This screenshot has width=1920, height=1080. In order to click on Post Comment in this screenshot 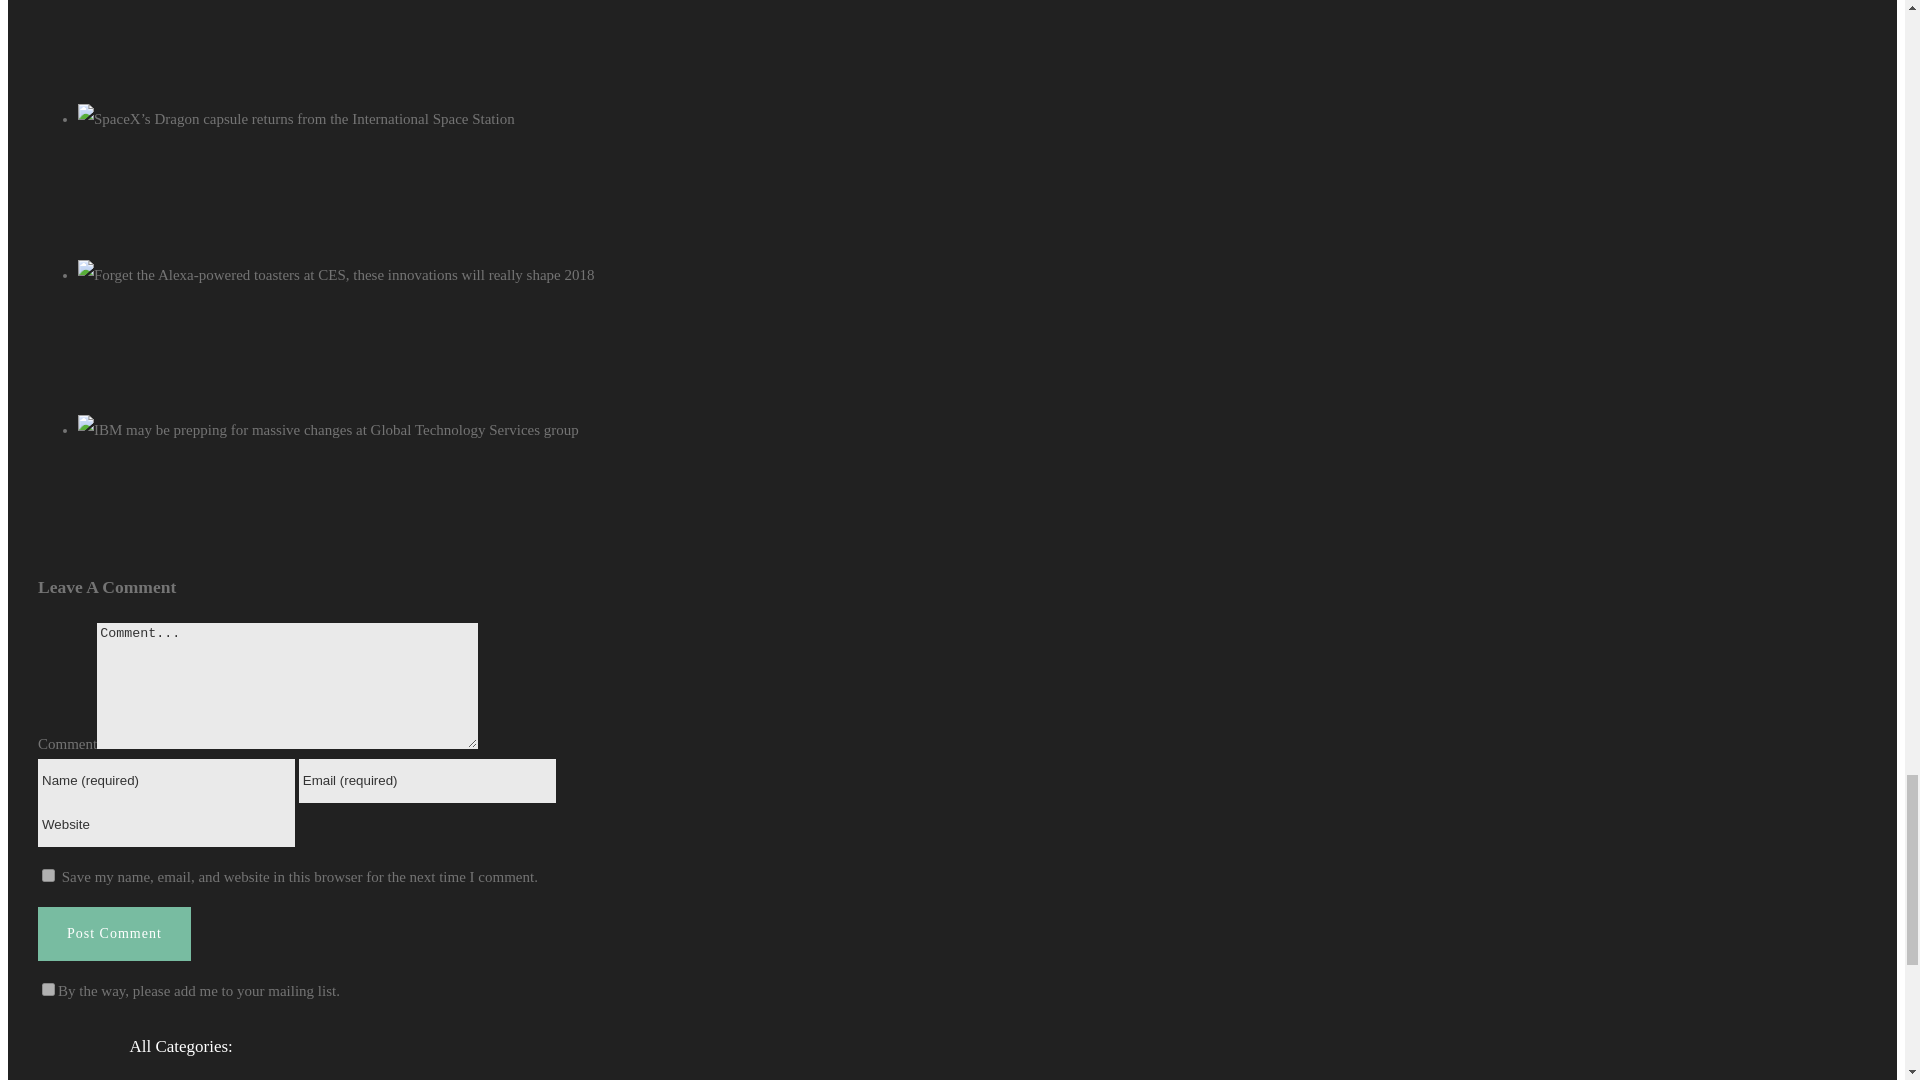, I will do `click(114, 934)`.